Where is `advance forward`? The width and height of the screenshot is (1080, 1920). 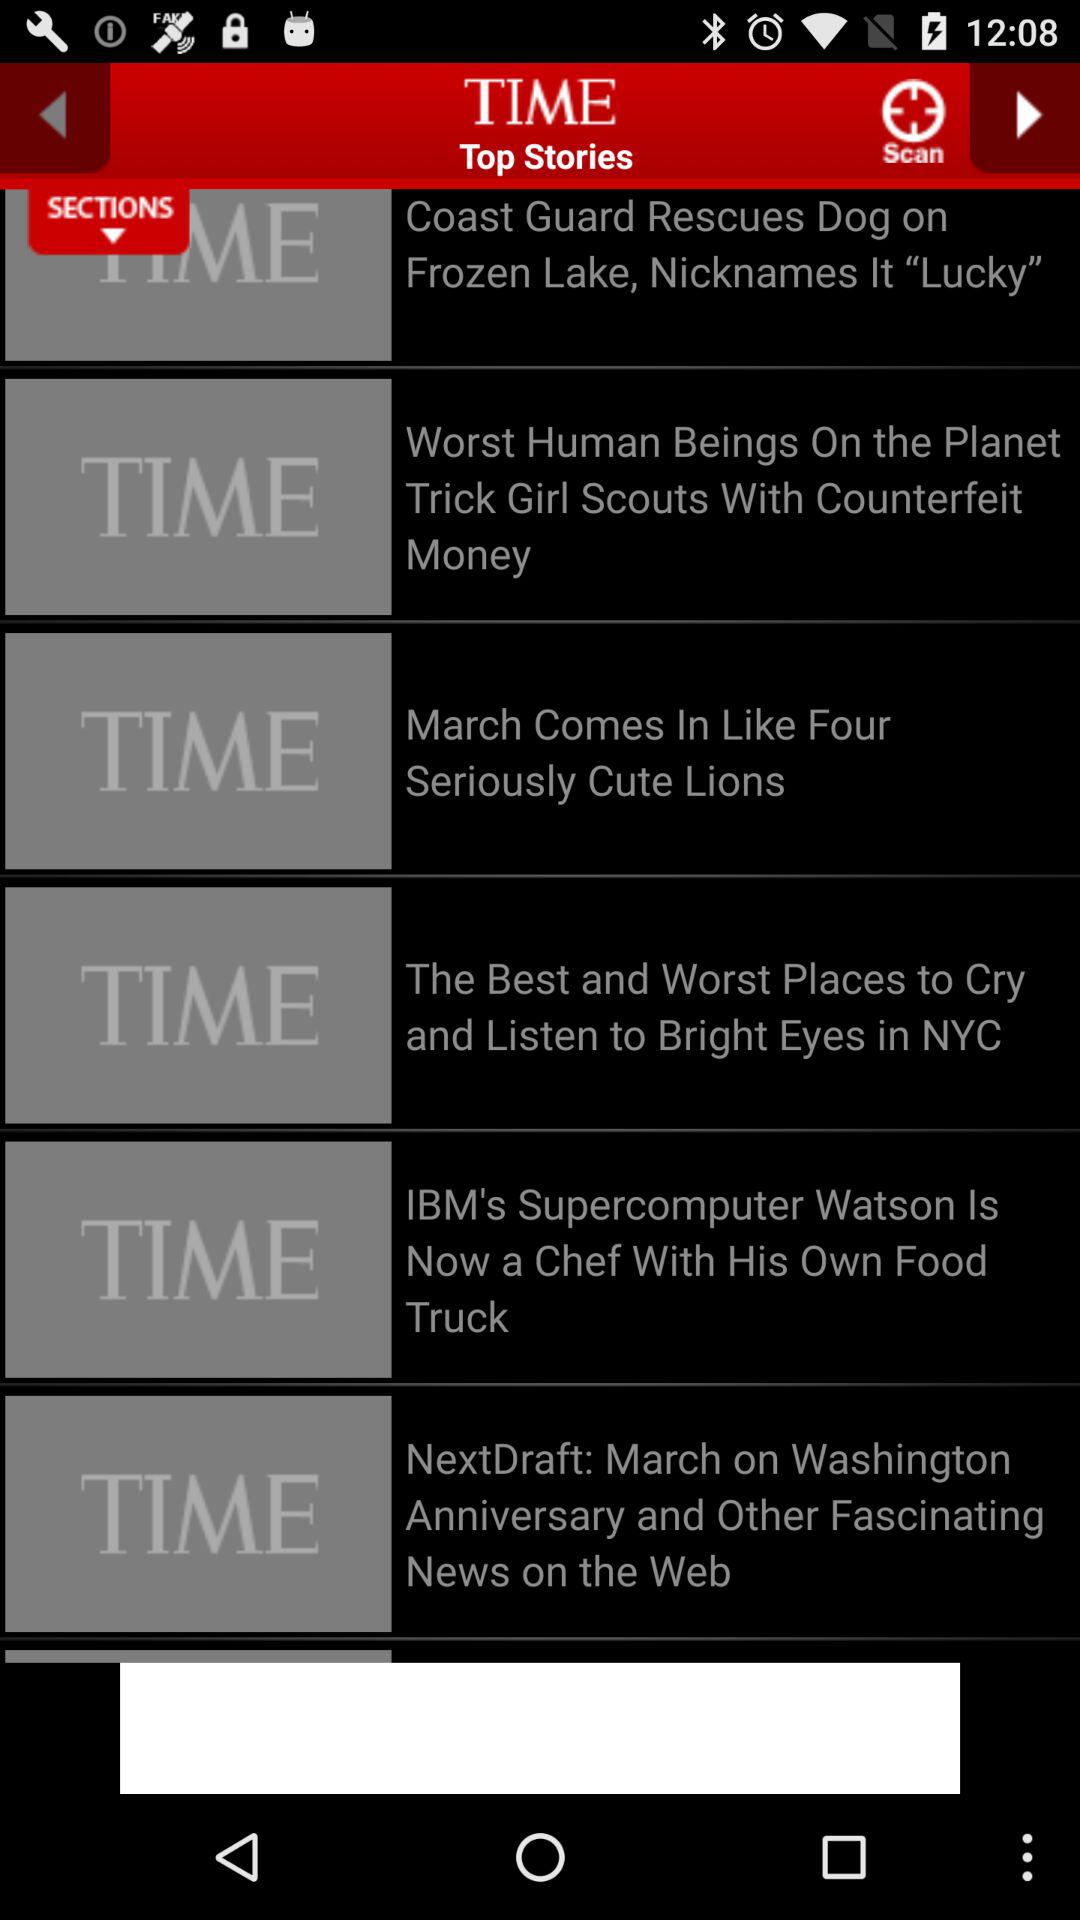 advance forward is located at coordinates (1024, 118).